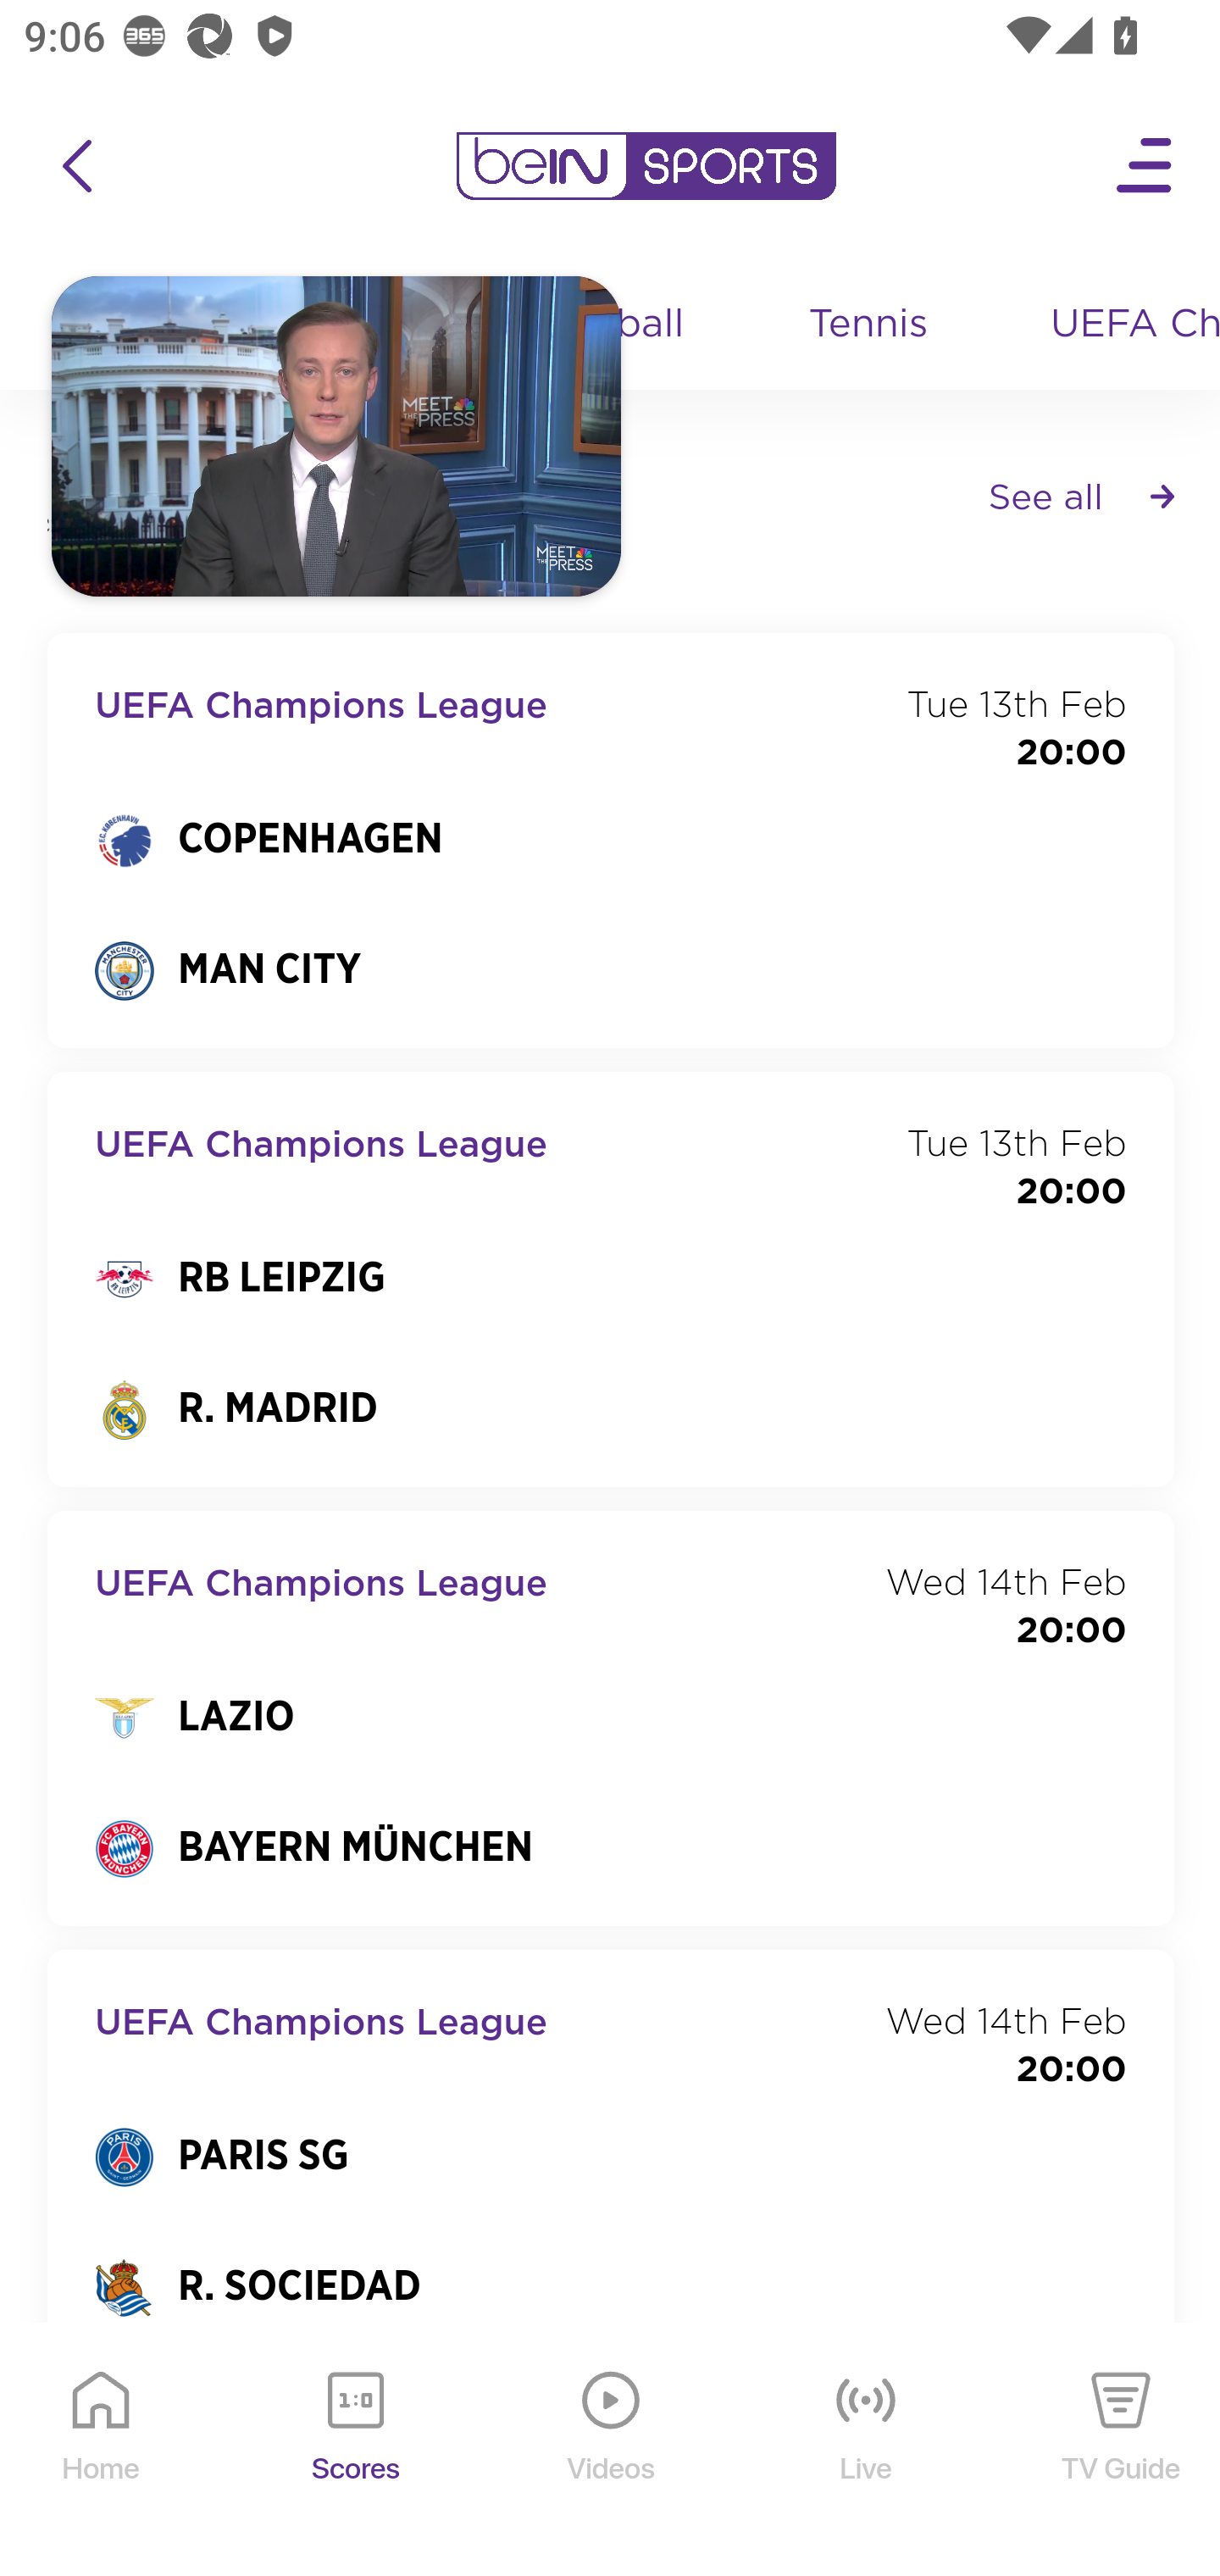 The image size is (1220, 2576). Describe the element at coordinates (646, 166) in the screenshot. I see `en-my?platform=mobile_android bein logo` at that location.